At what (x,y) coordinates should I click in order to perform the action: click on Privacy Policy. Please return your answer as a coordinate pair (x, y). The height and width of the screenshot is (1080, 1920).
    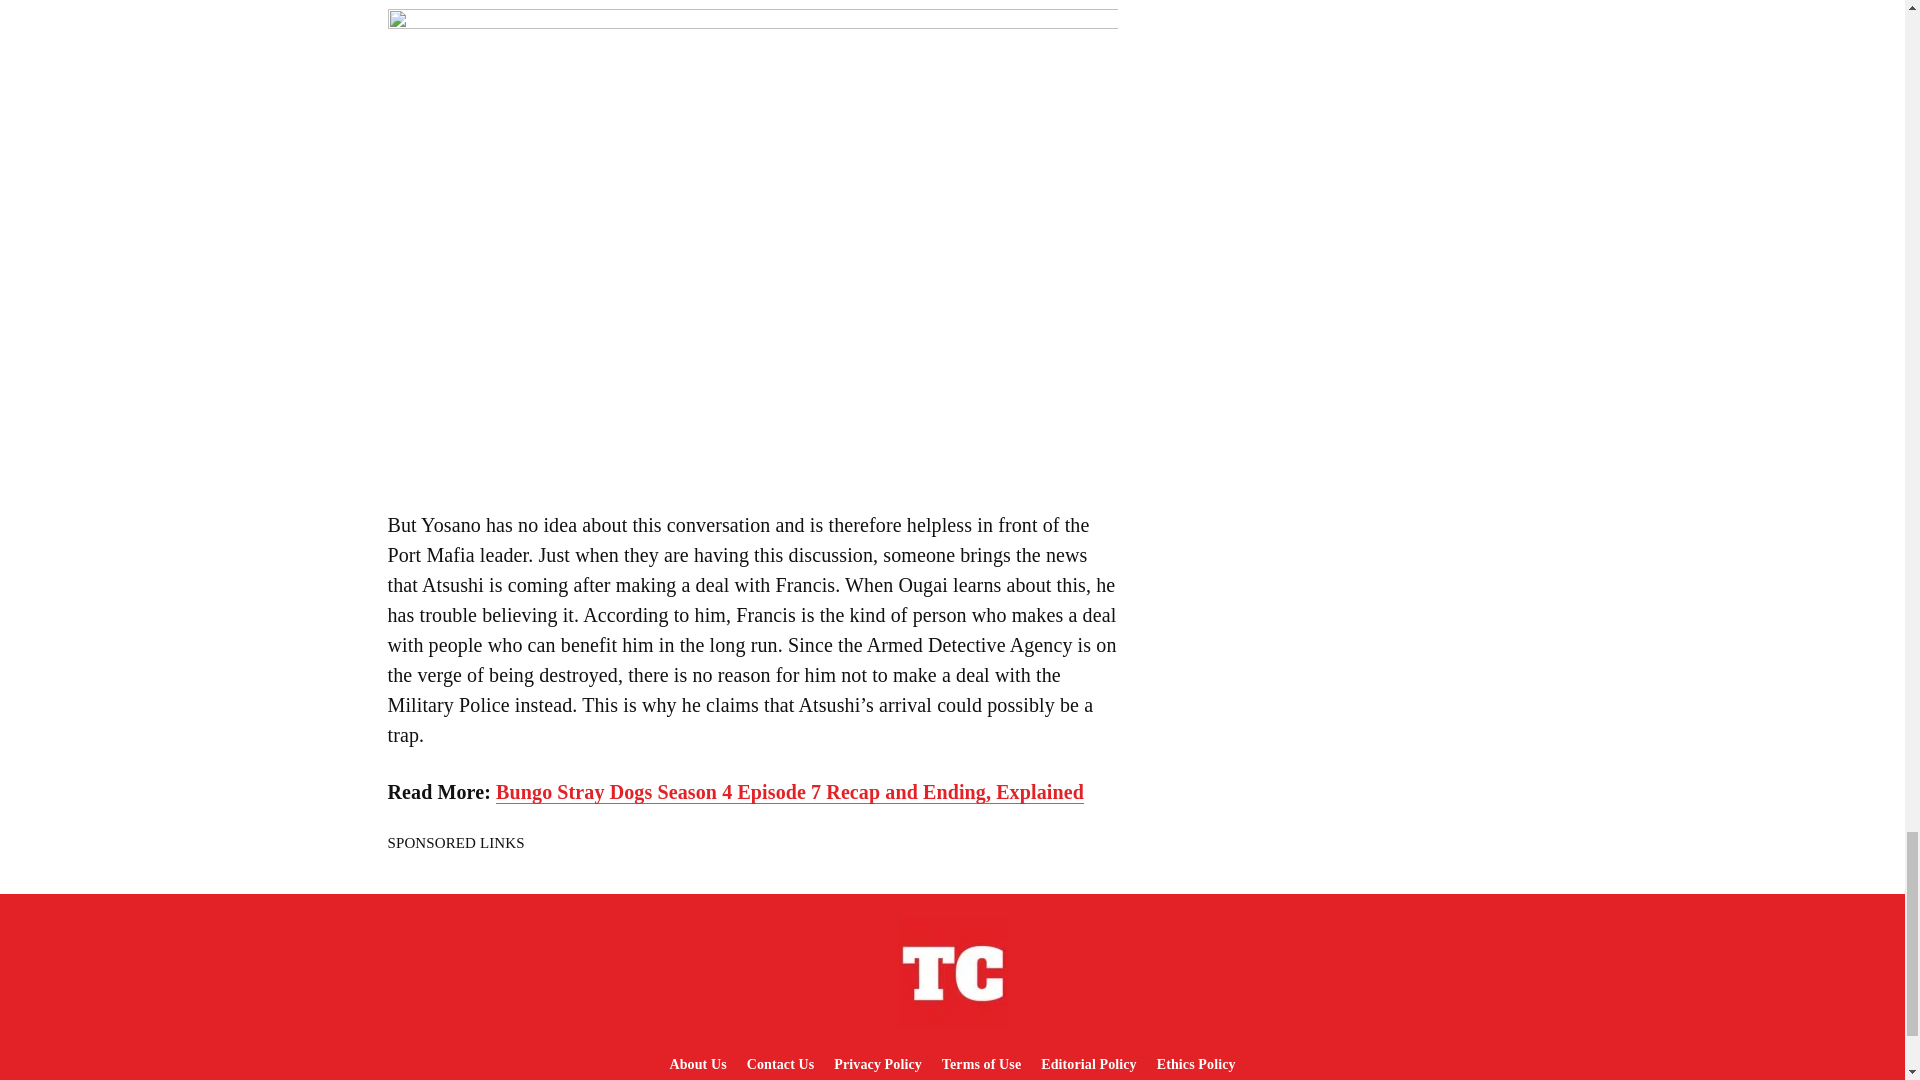
    Looking at the image, I should click on (877, 1064).